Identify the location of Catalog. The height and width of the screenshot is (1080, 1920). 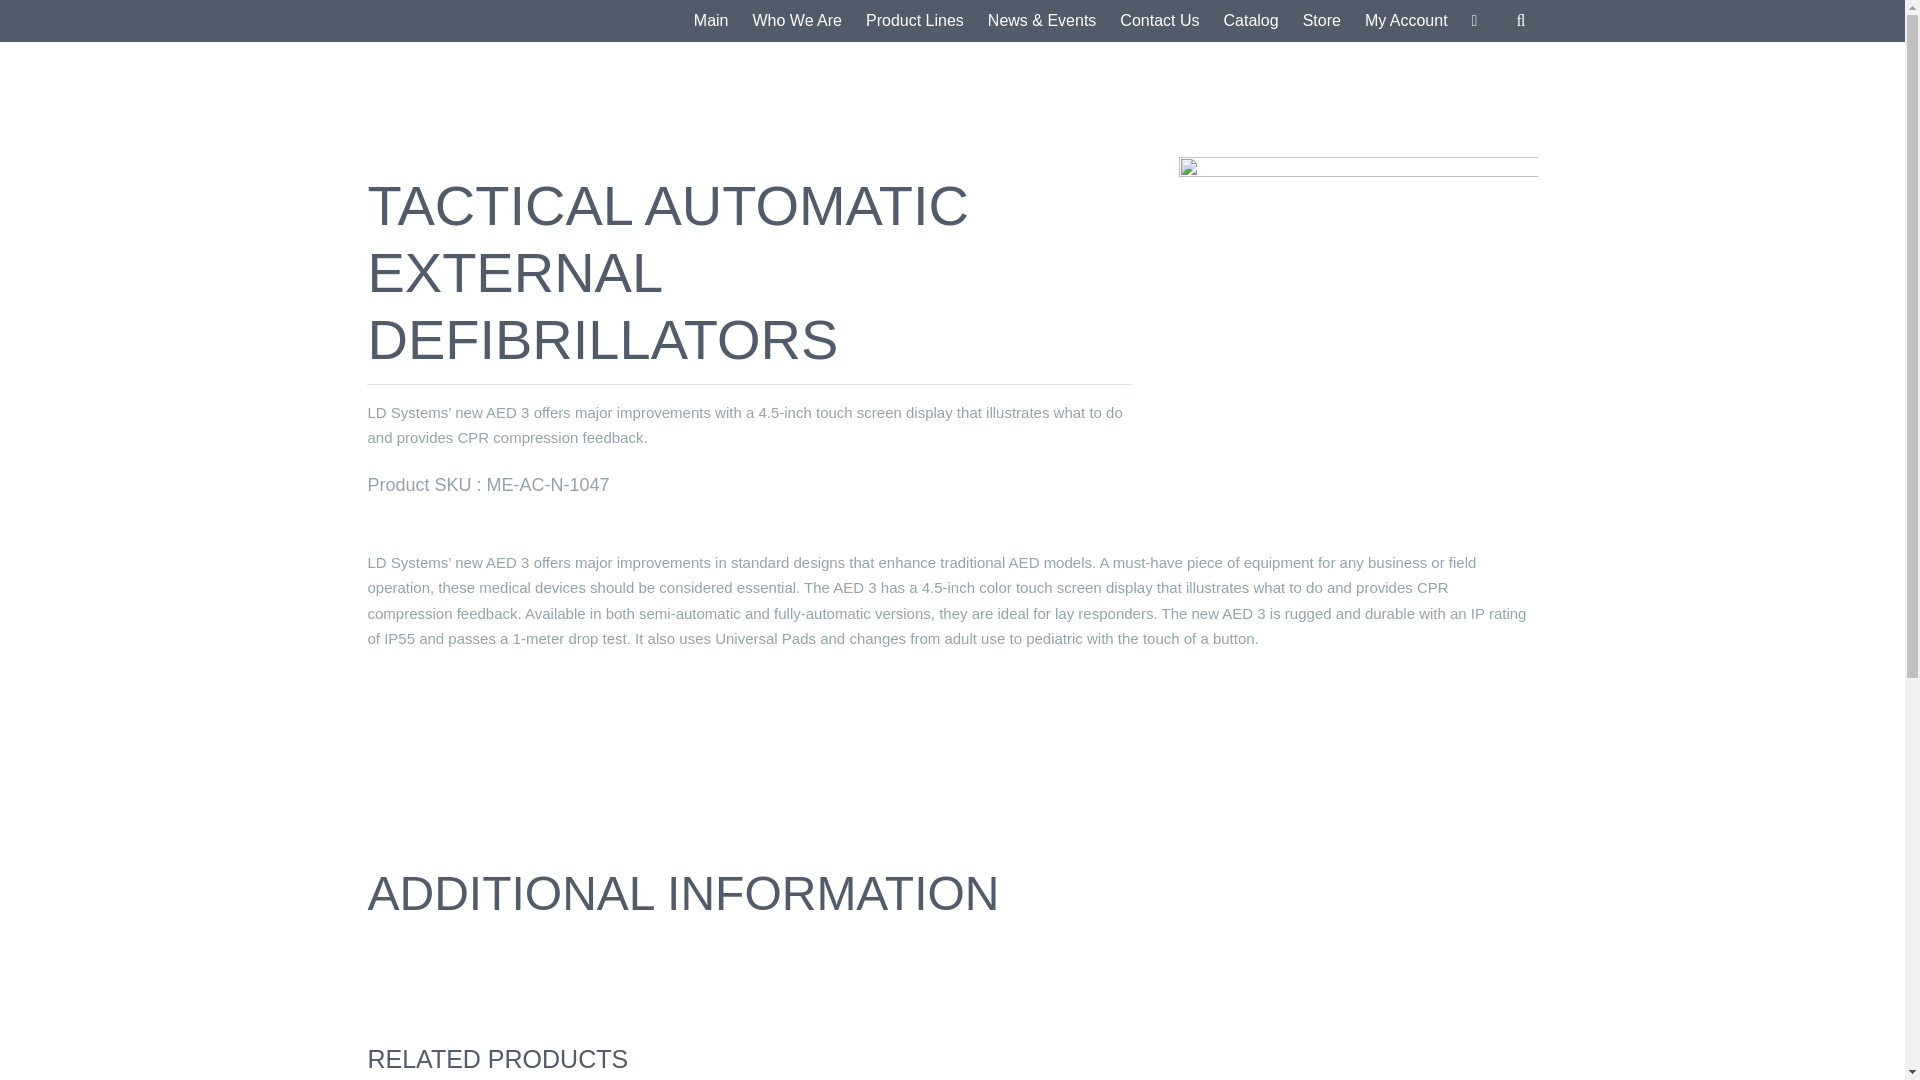
(1250, 21).